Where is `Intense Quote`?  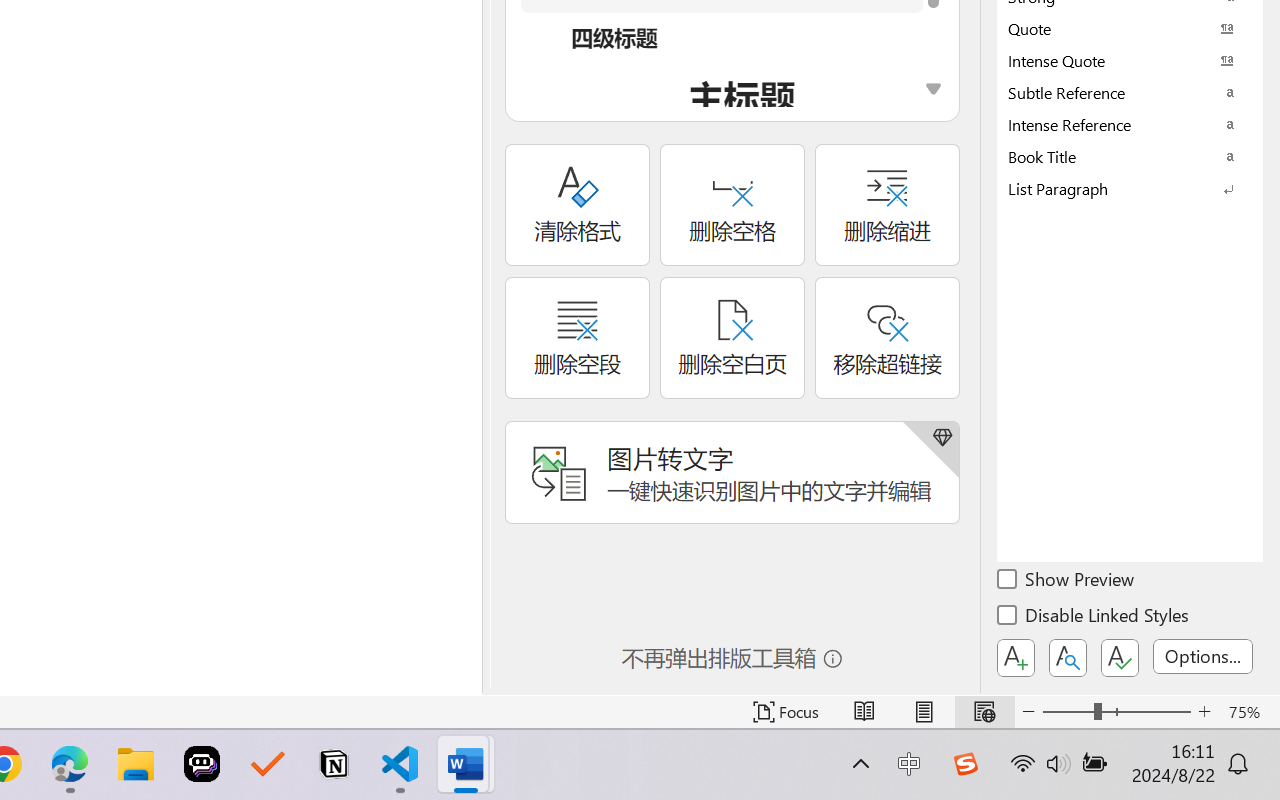
Intense Quote is located at coordinates (1130, 60).